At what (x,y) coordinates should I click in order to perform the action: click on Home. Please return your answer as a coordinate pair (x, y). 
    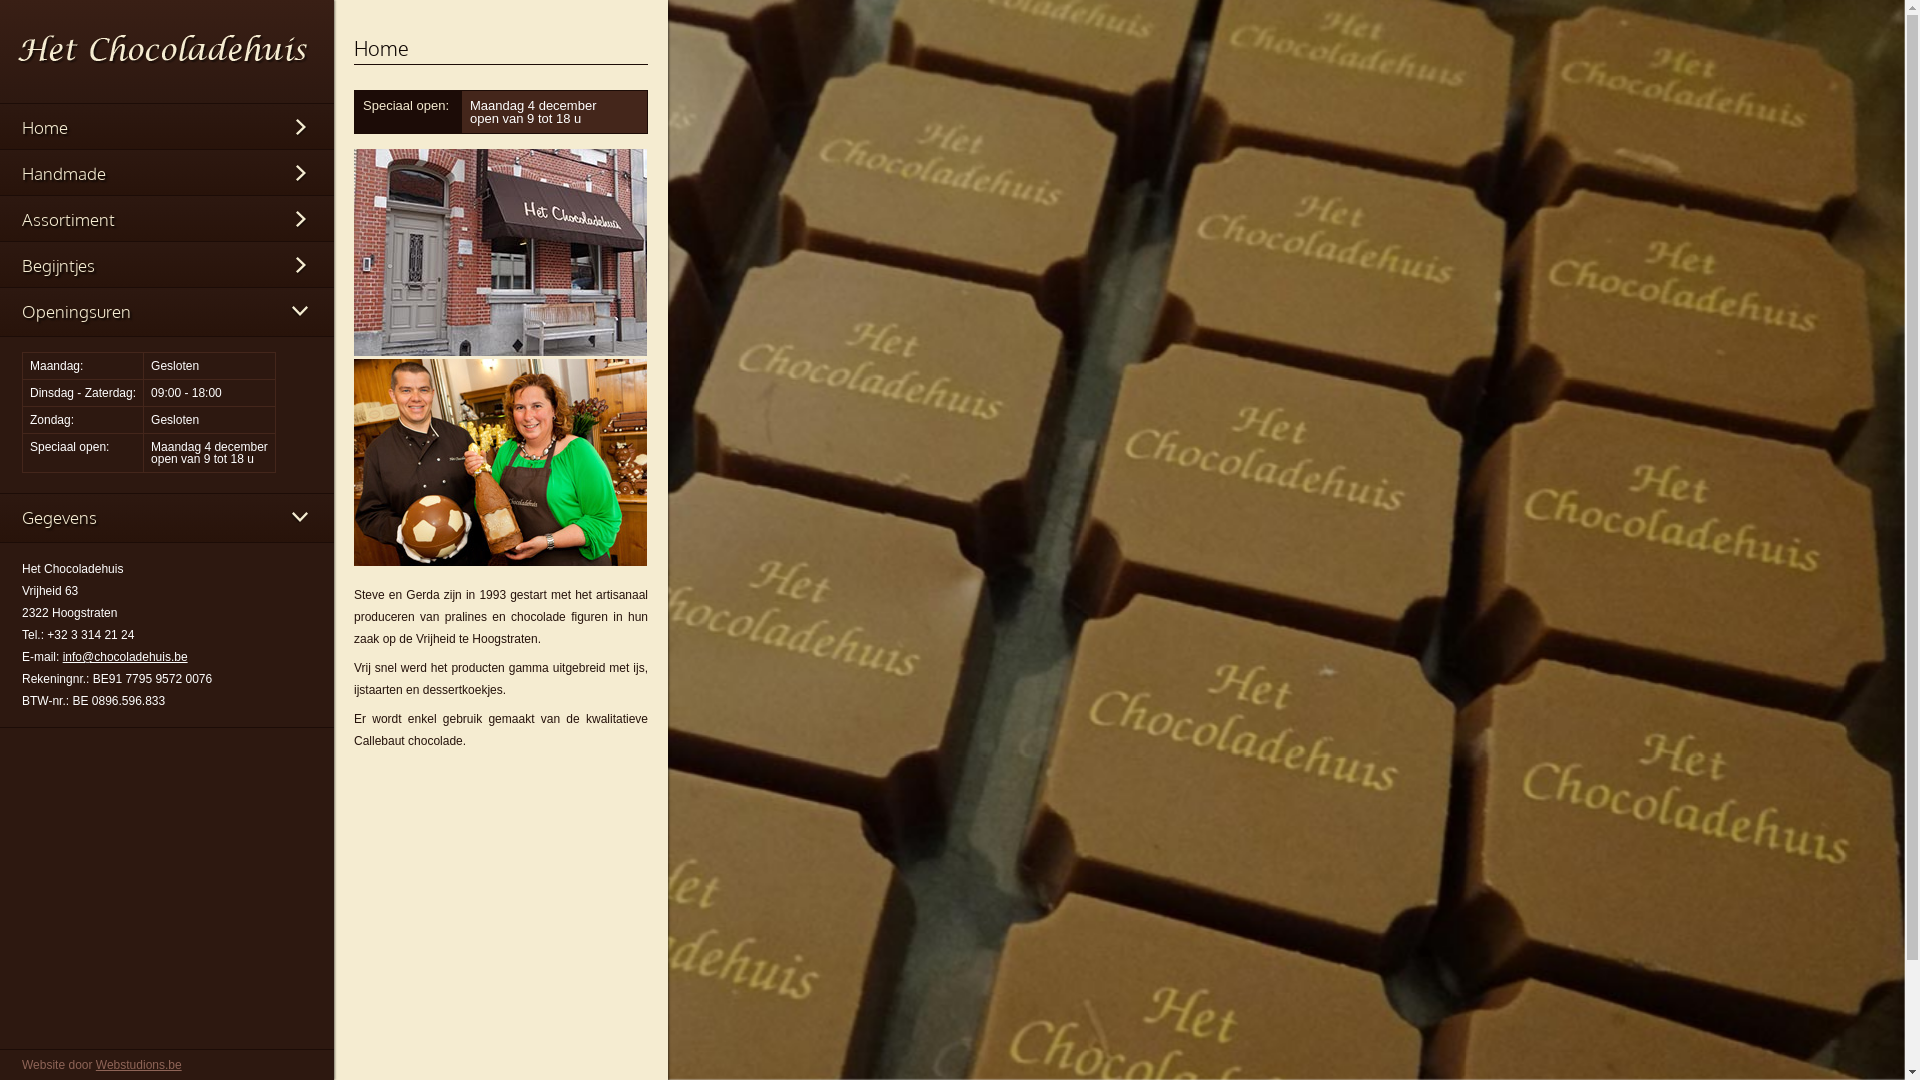
    Looking at the image, I should click on (167, 128).